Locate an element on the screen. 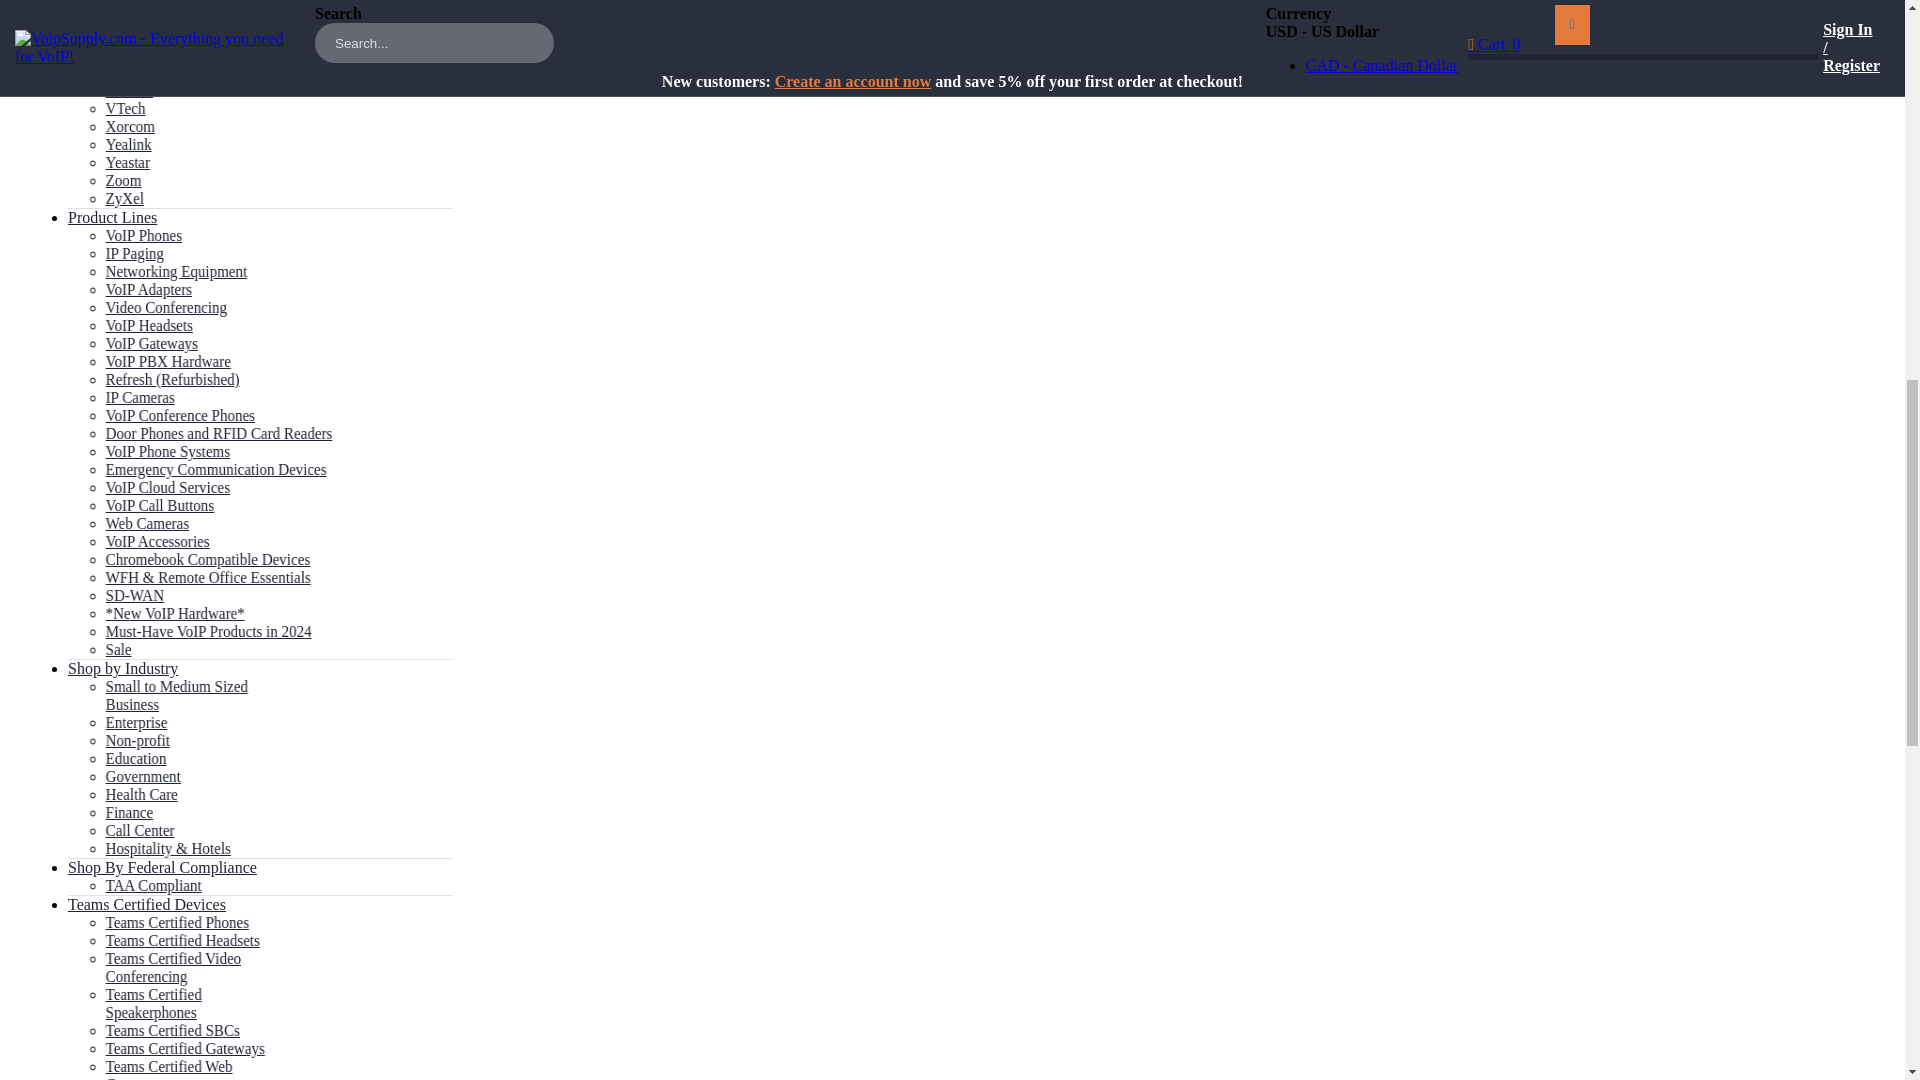 The width and height of the screenshot is (1920, 1080). Sign in with Google is located at coordinates (559, 45).